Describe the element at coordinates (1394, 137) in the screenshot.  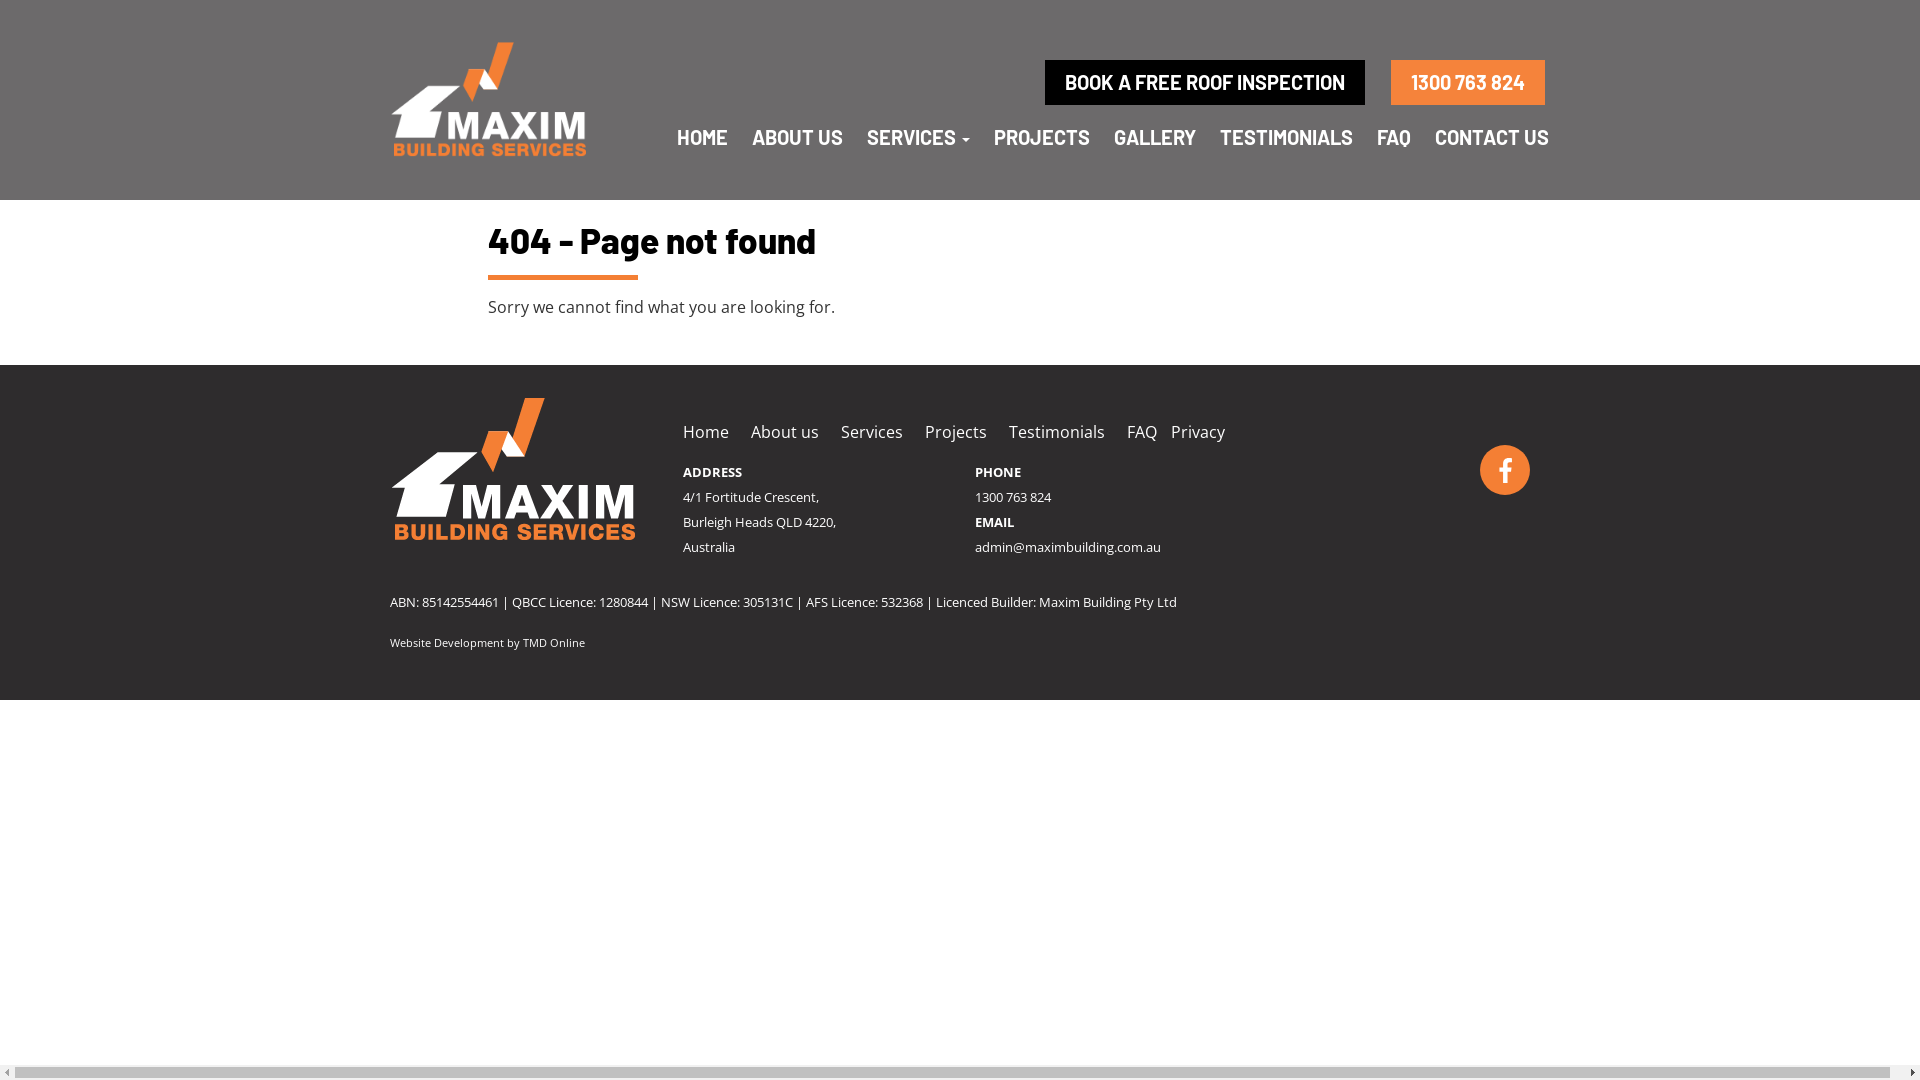
I see `FAQ` at that location.